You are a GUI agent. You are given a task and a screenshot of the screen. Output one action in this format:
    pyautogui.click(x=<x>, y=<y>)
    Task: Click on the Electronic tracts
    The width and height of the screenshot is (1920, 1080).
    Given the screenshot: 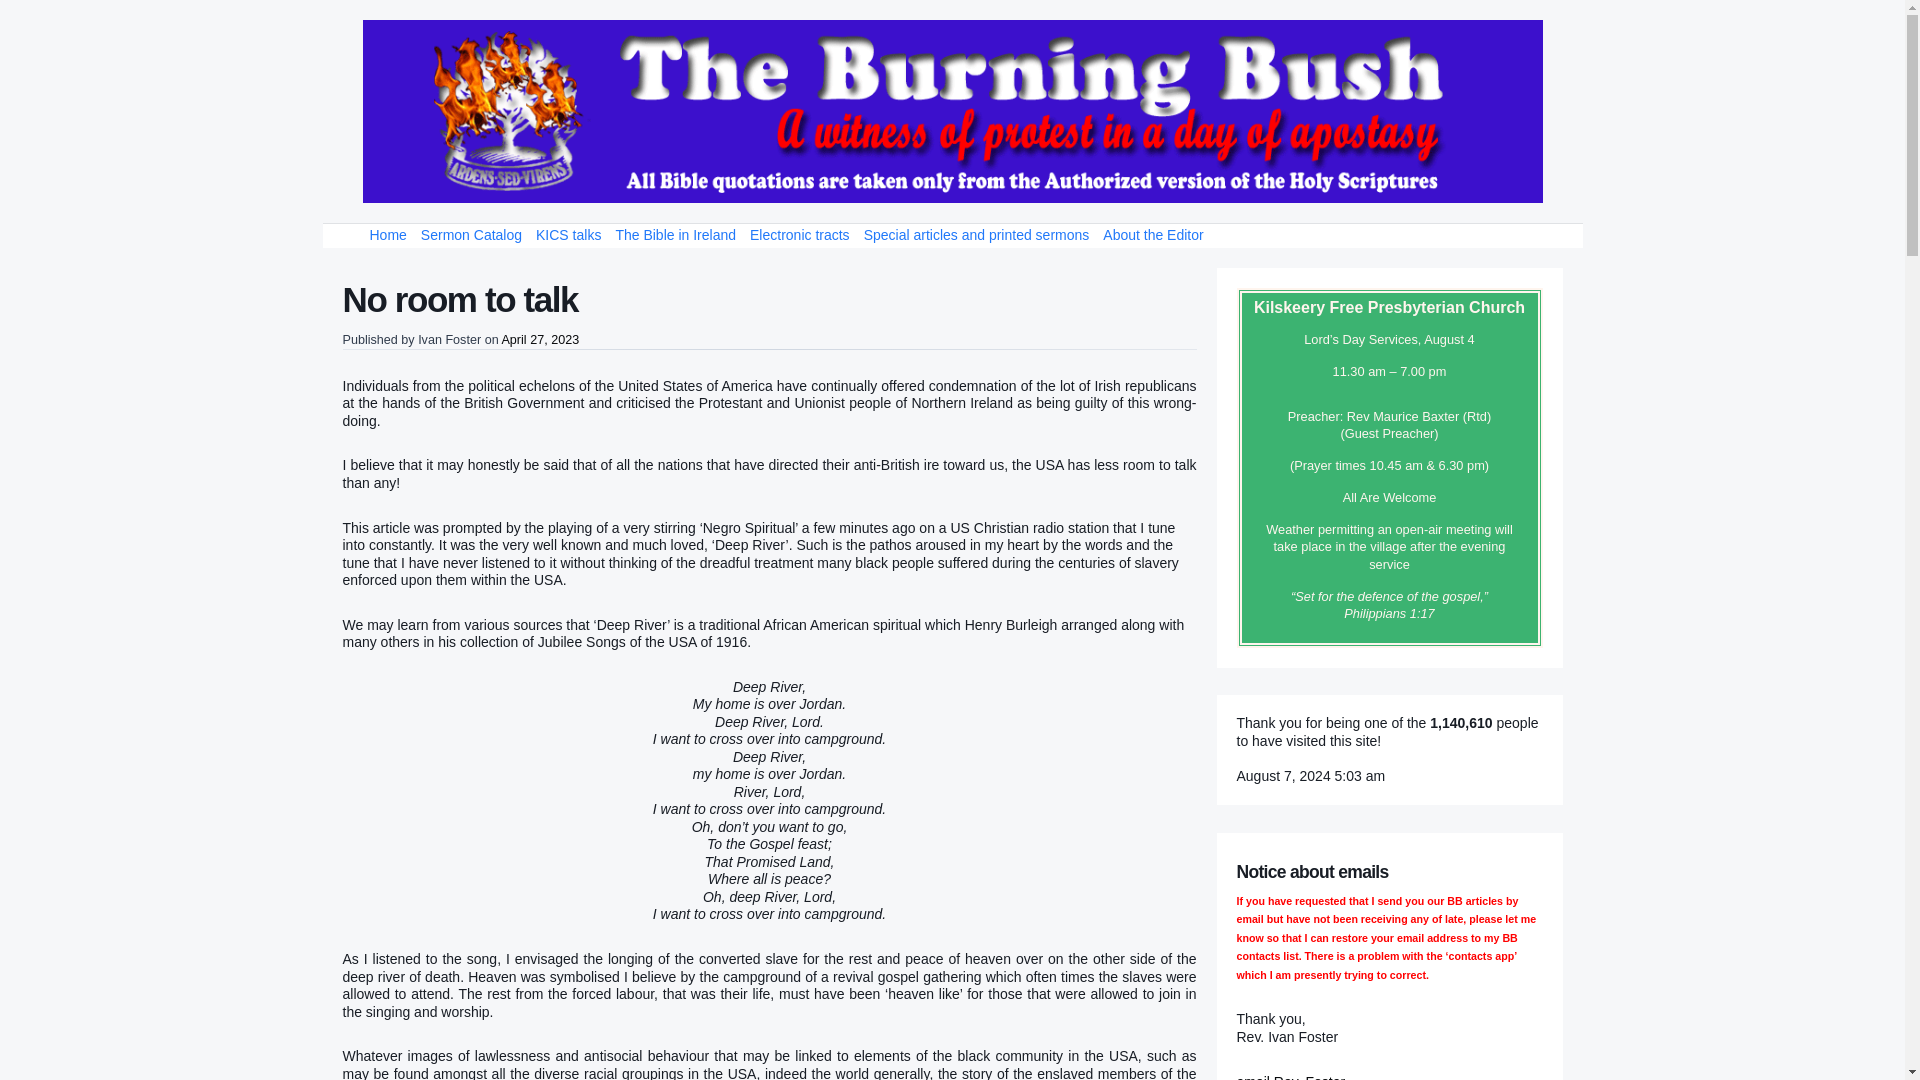 What is the action you would take?
    pyautogui.click(x=800, y=236)
    